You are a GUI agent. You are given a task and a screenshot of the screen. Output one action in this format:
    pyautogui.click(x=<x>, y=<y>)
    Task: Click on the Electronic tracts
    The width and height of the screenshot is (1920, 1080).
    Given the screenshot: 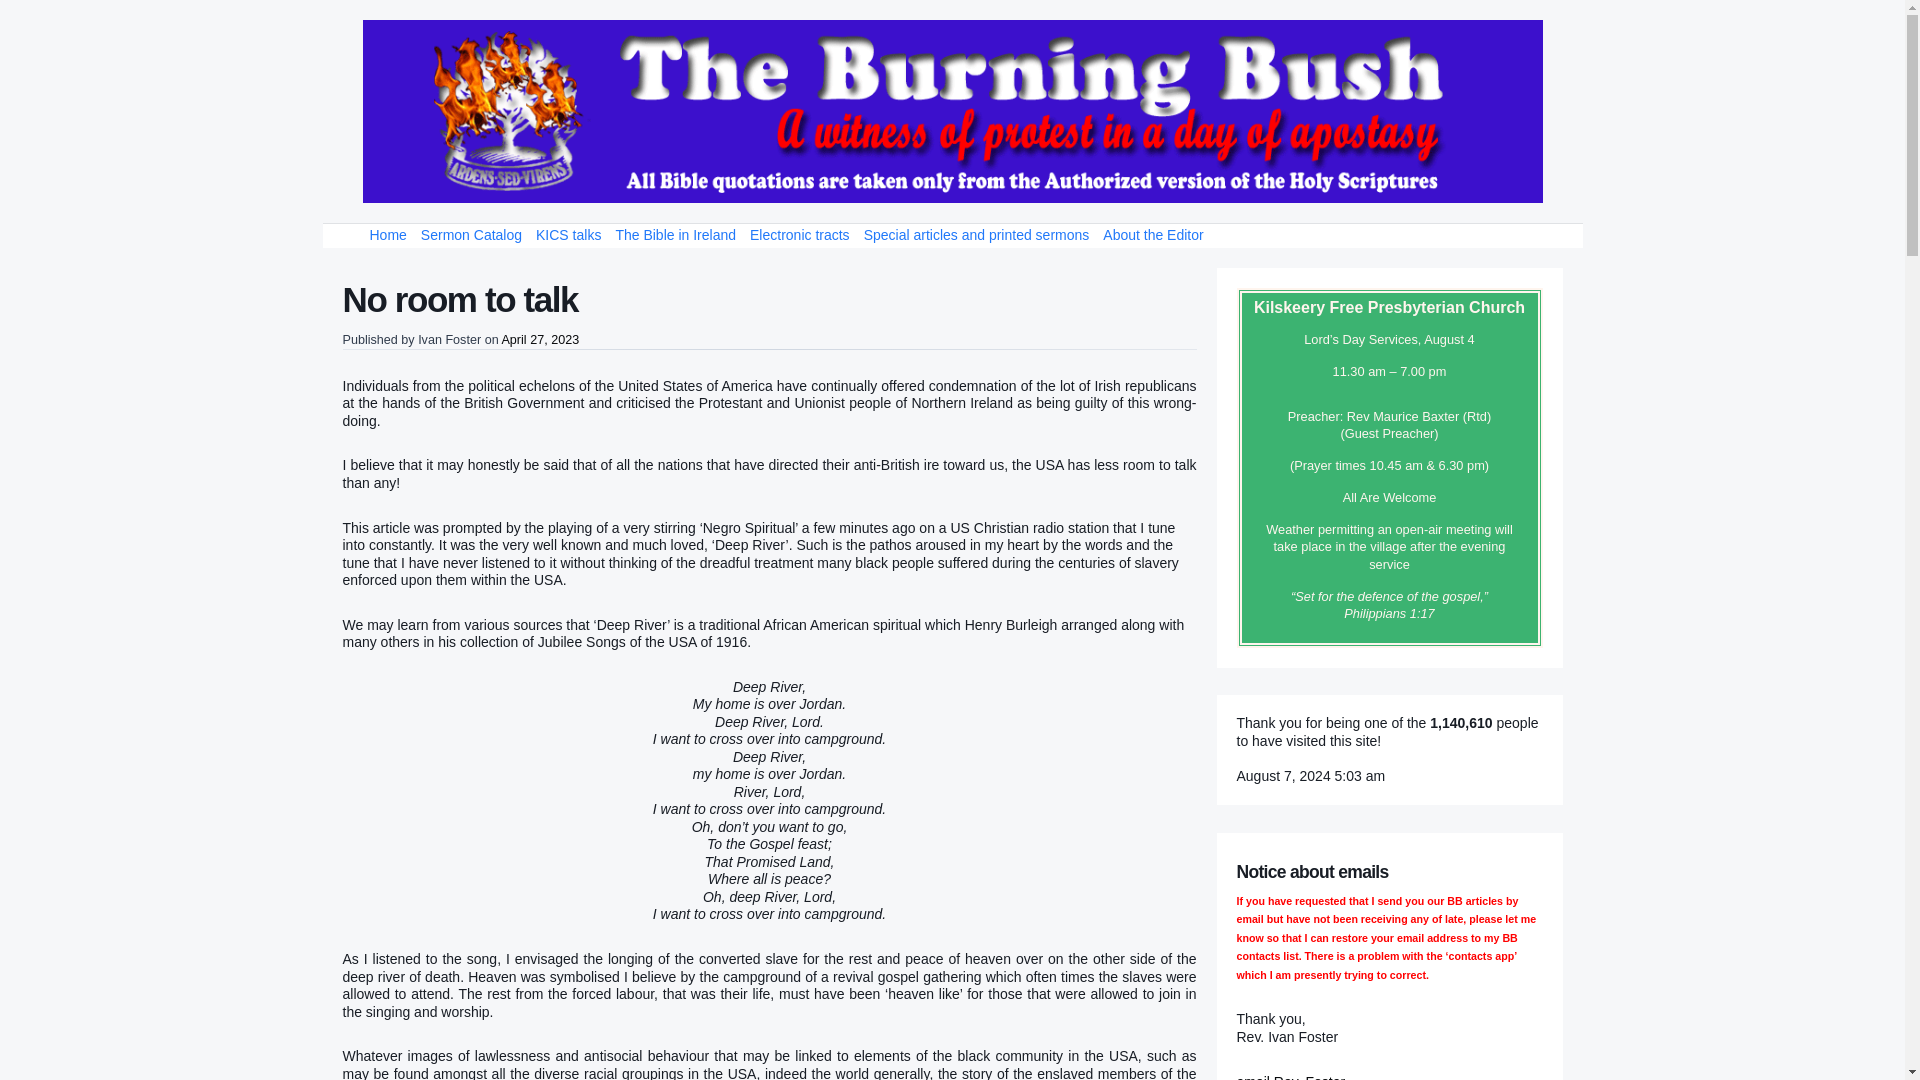 What is the action you would take?
    pyautogui.click(x=800, y=236)
    